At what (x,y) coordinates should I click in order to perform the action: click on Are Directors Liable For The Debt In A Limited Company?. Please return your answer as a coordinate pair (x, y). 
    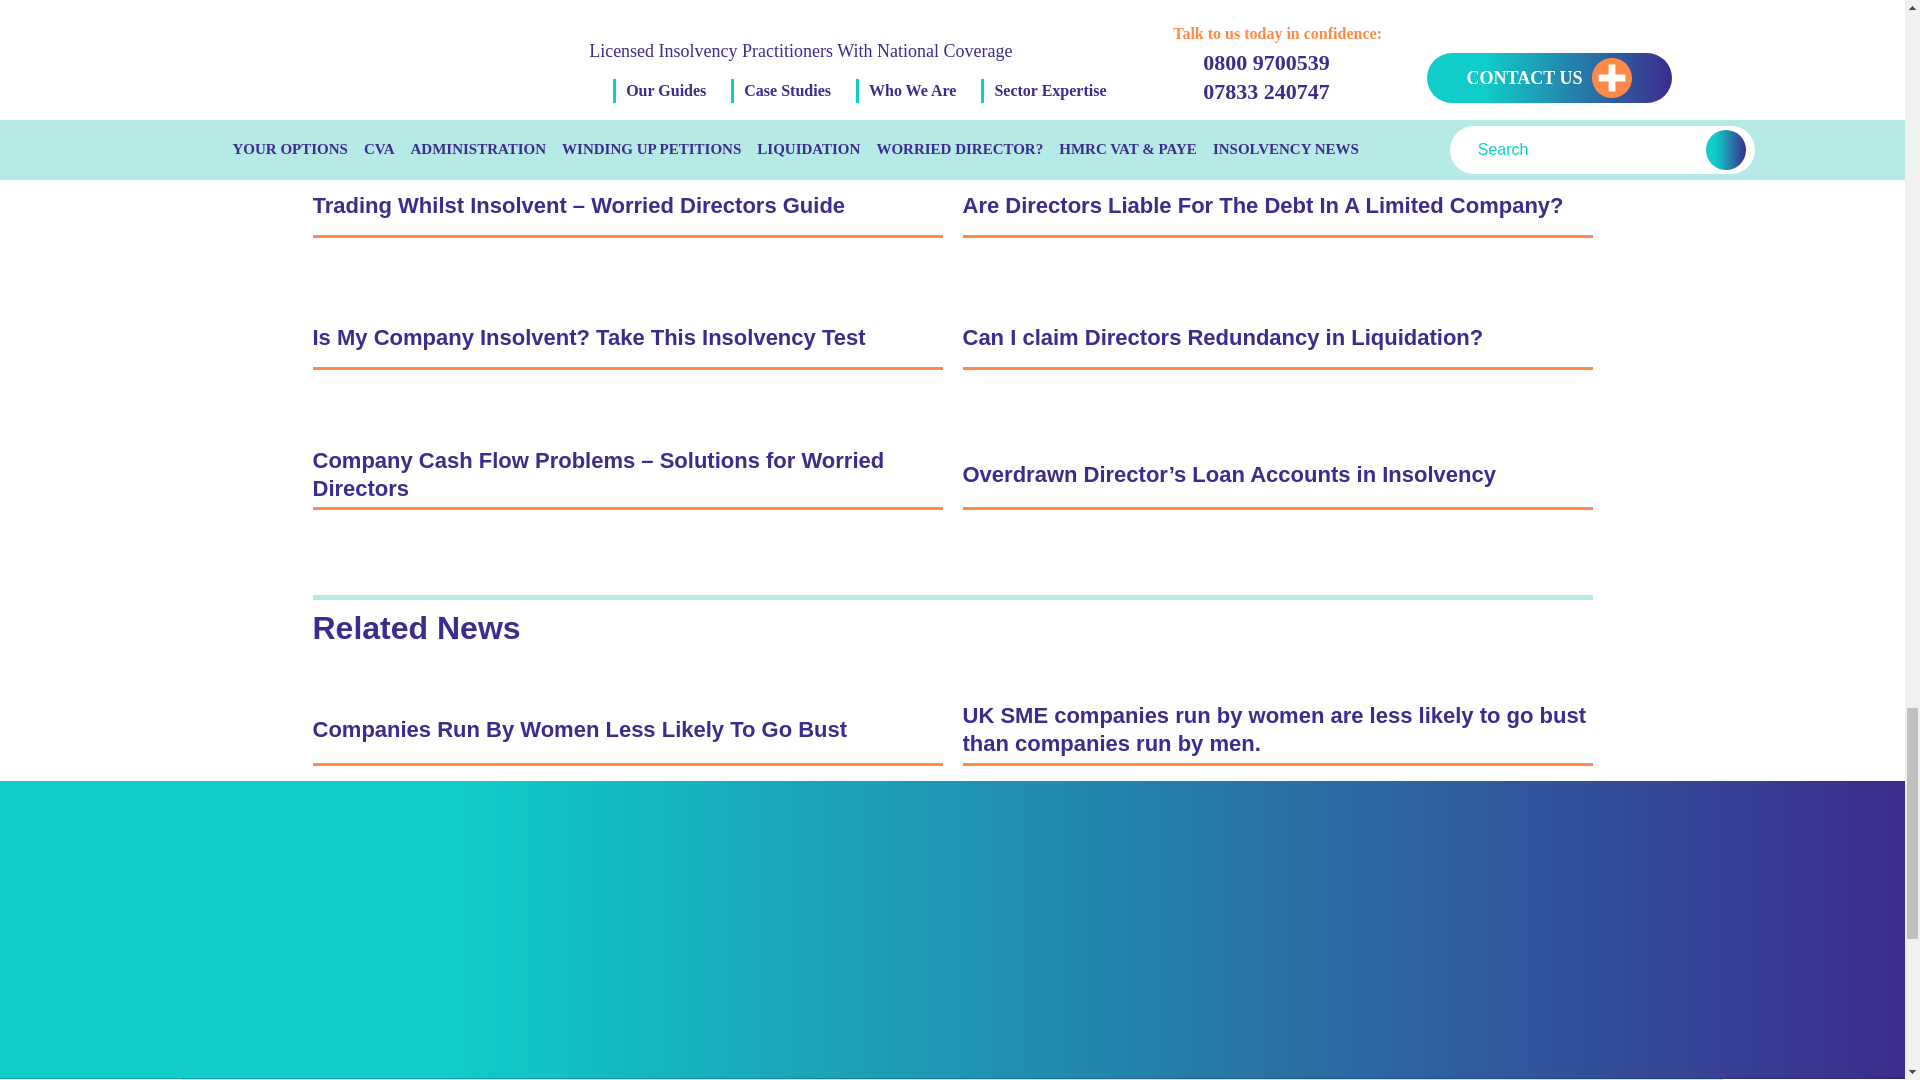
    Looking at the image, I should click on (1276, 208).